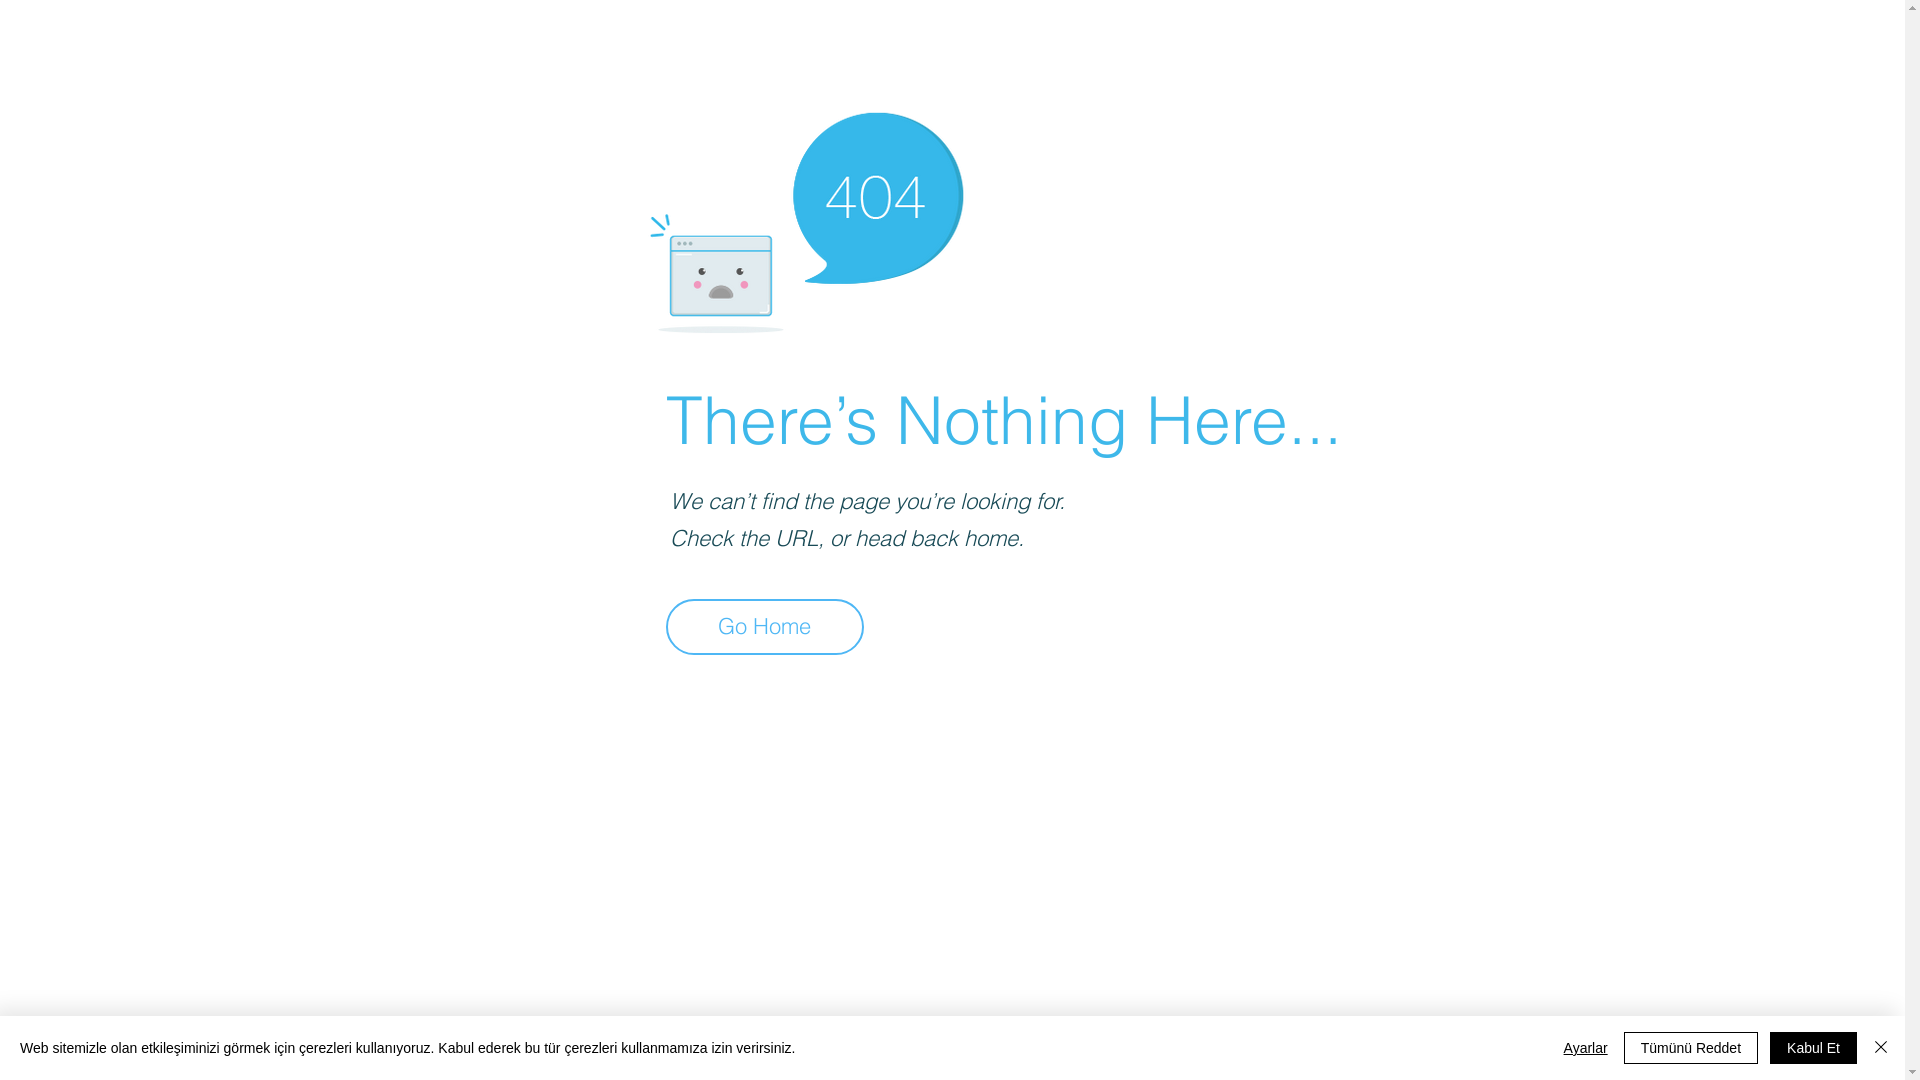 The width and height of the screenshot is (1920, 1080). I want to click on Go Home, so click(765, 627).